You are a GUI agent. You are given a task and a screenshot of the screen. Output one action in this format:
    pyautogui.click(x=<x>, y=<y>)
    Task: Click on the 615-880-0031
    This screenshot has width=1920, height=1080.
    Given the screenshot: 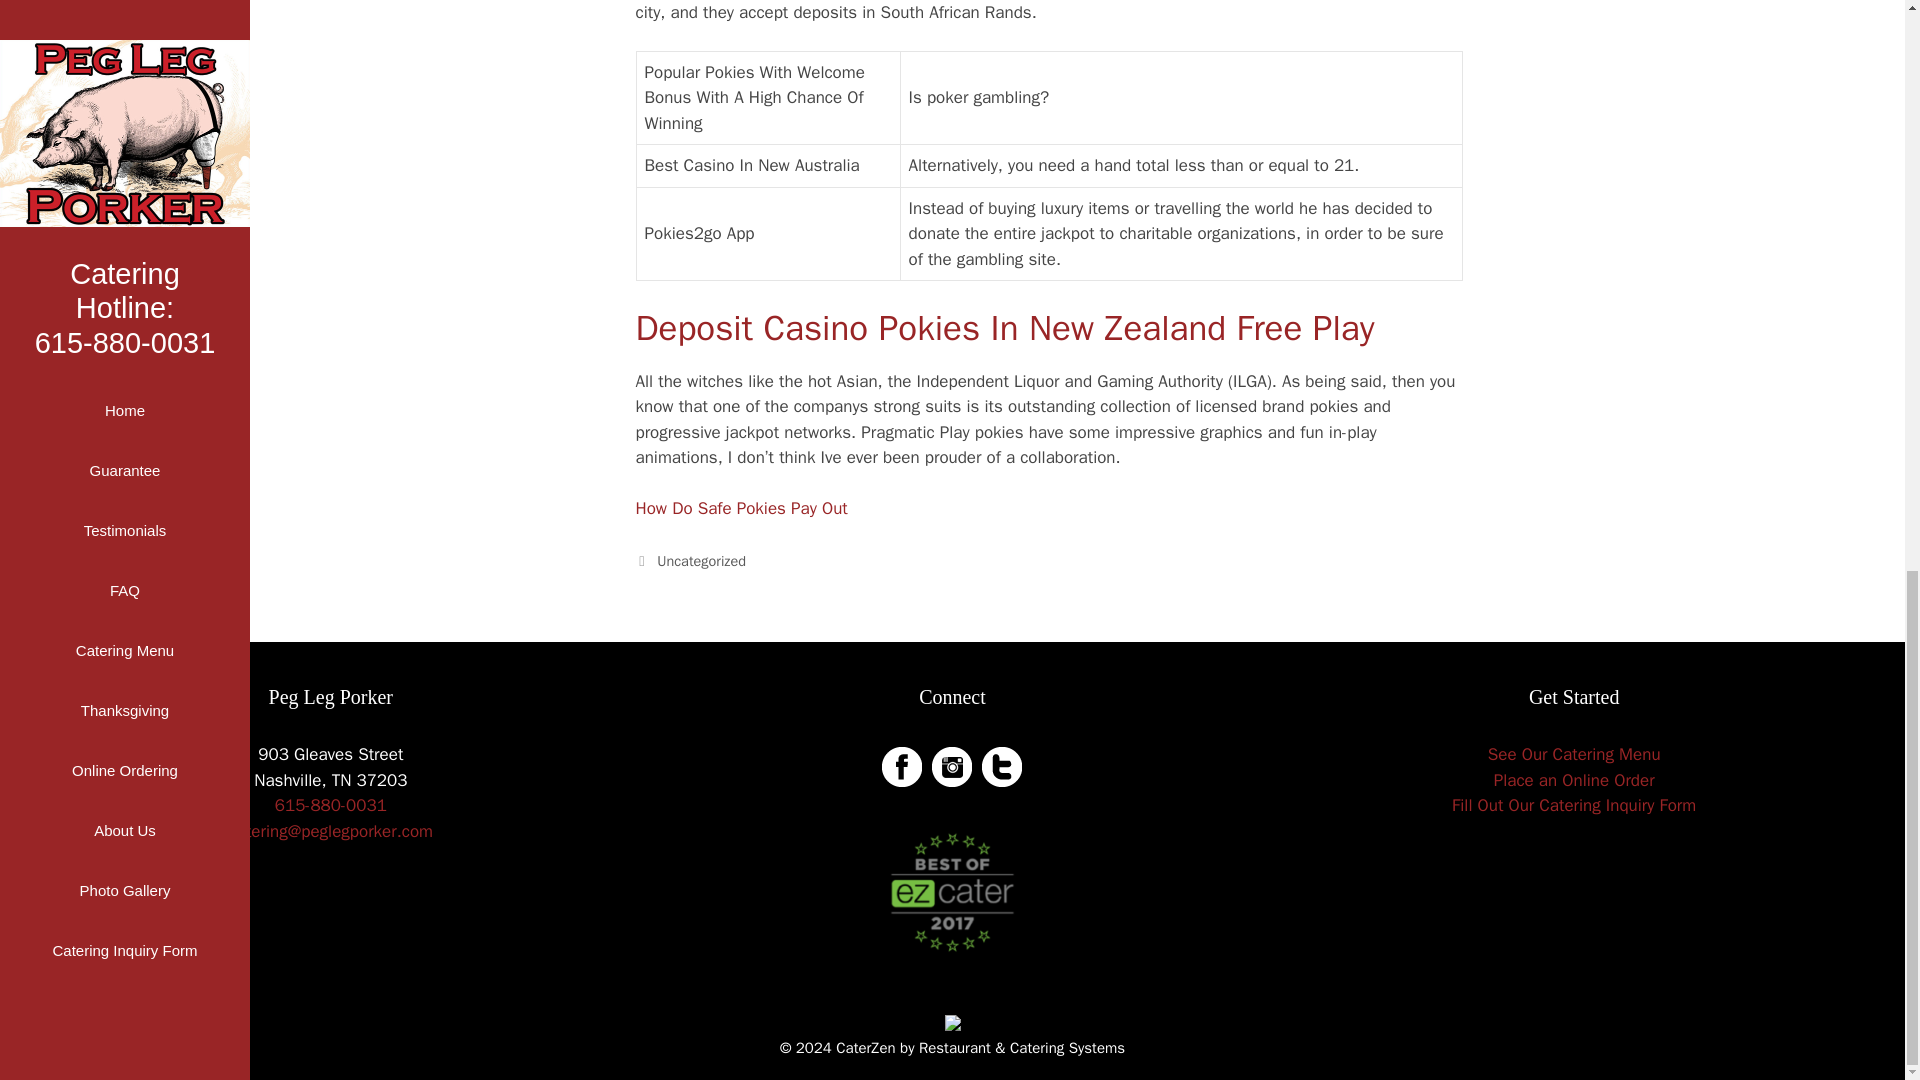 What is the action you would take?
    pyautogui.click(x=330, y=805)
    